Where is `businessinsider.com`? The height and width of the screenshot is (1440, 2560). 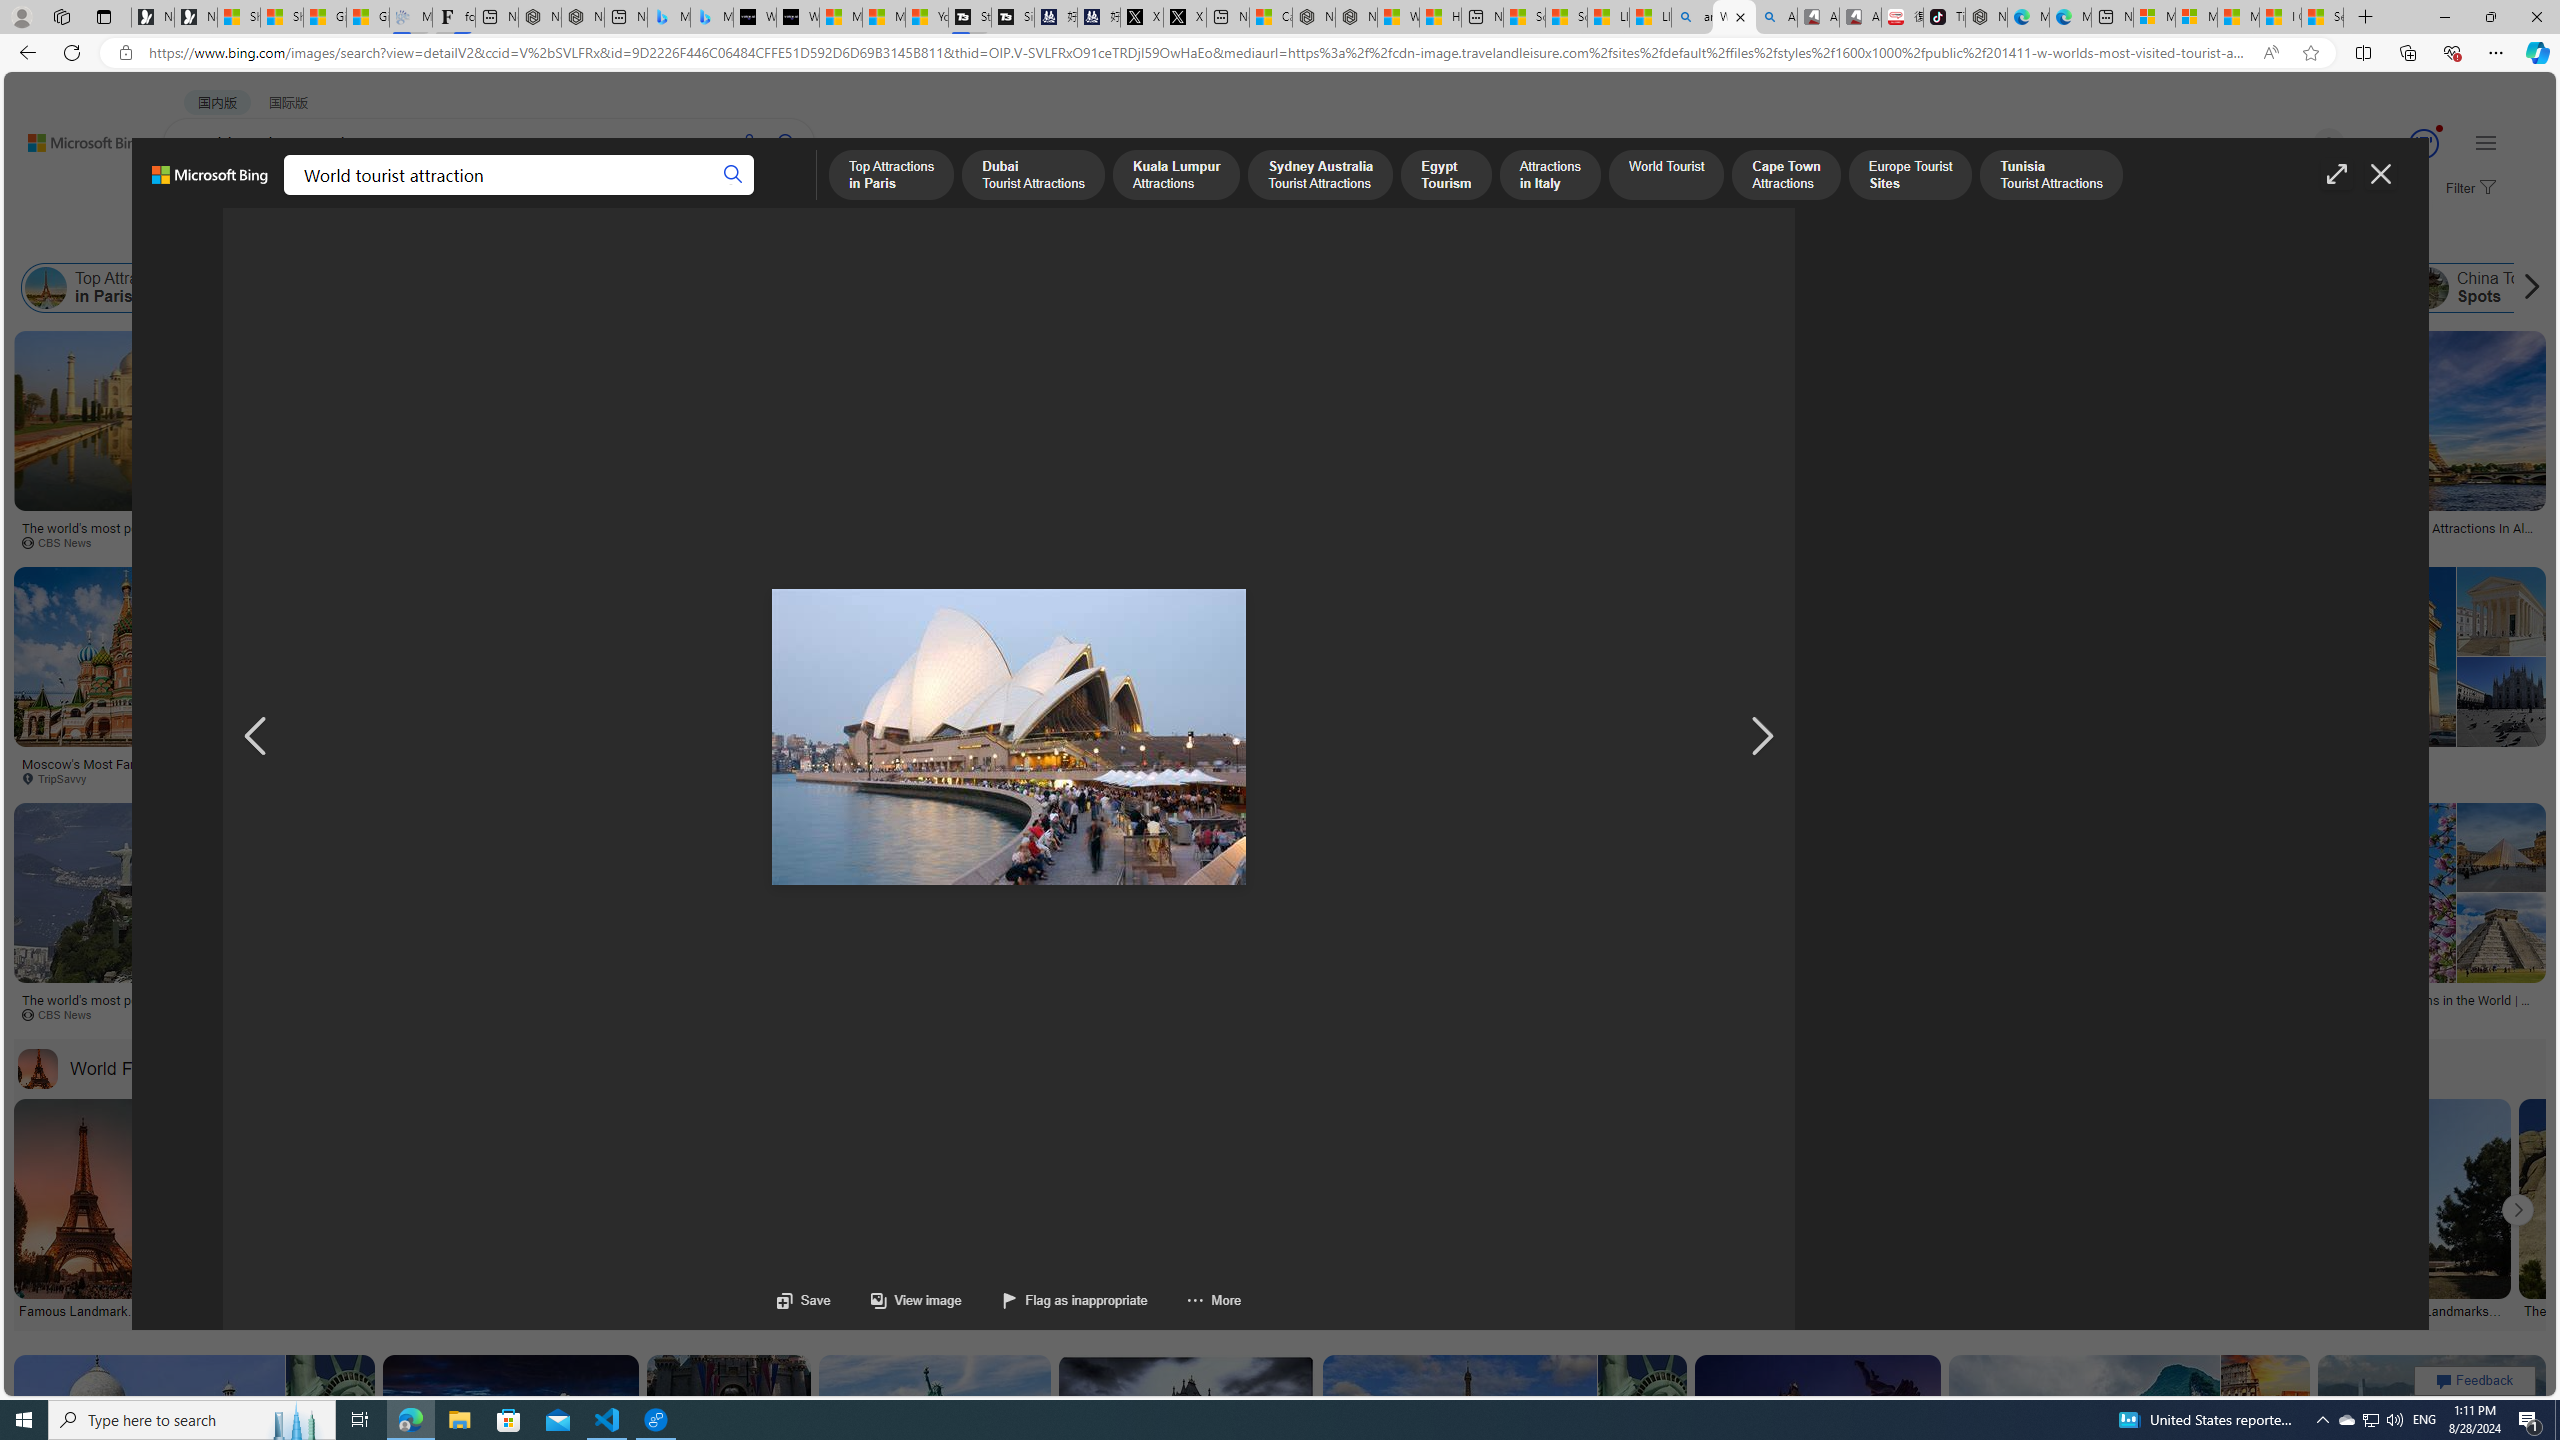 businessinsider.com is located at coordinates (1792, 778).